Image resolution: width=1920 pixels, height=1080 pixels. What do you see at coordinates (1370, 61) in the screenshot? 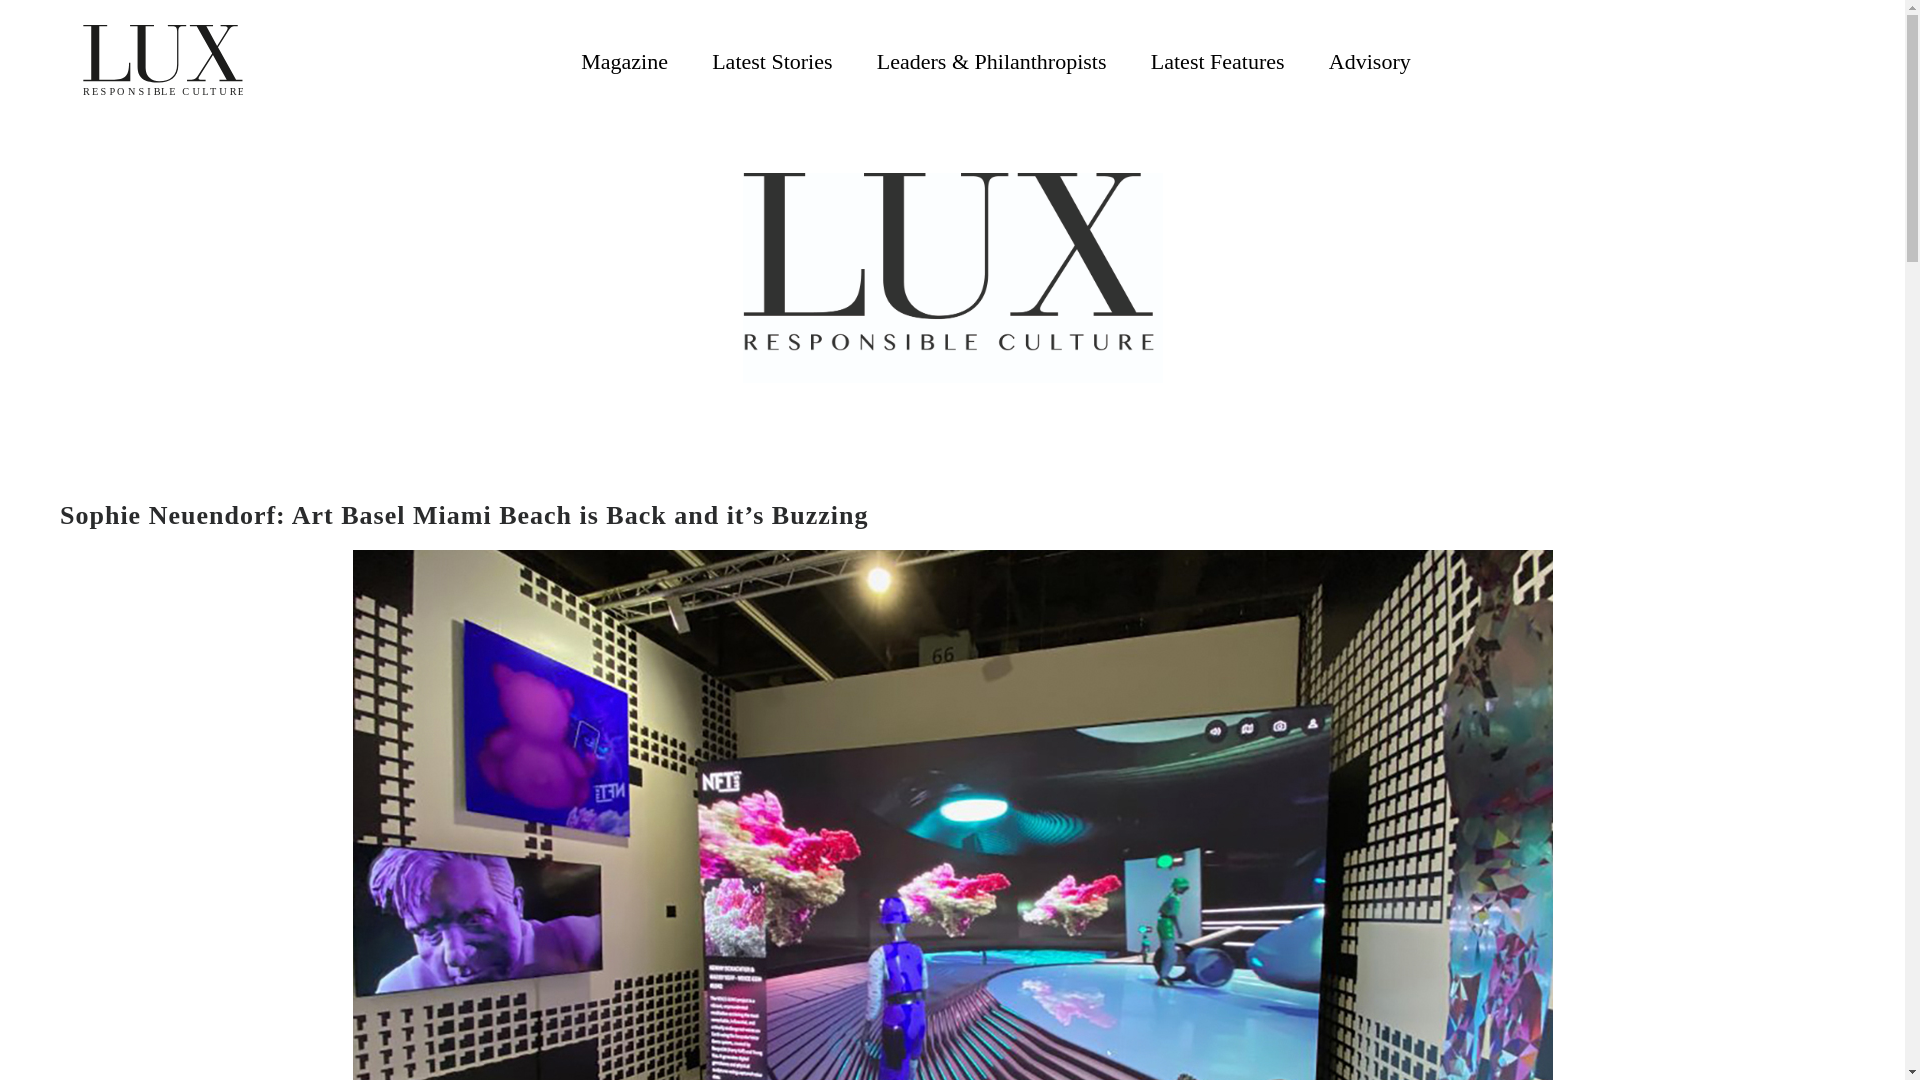
I see `Advisory` at bounding box center [1370, 61].